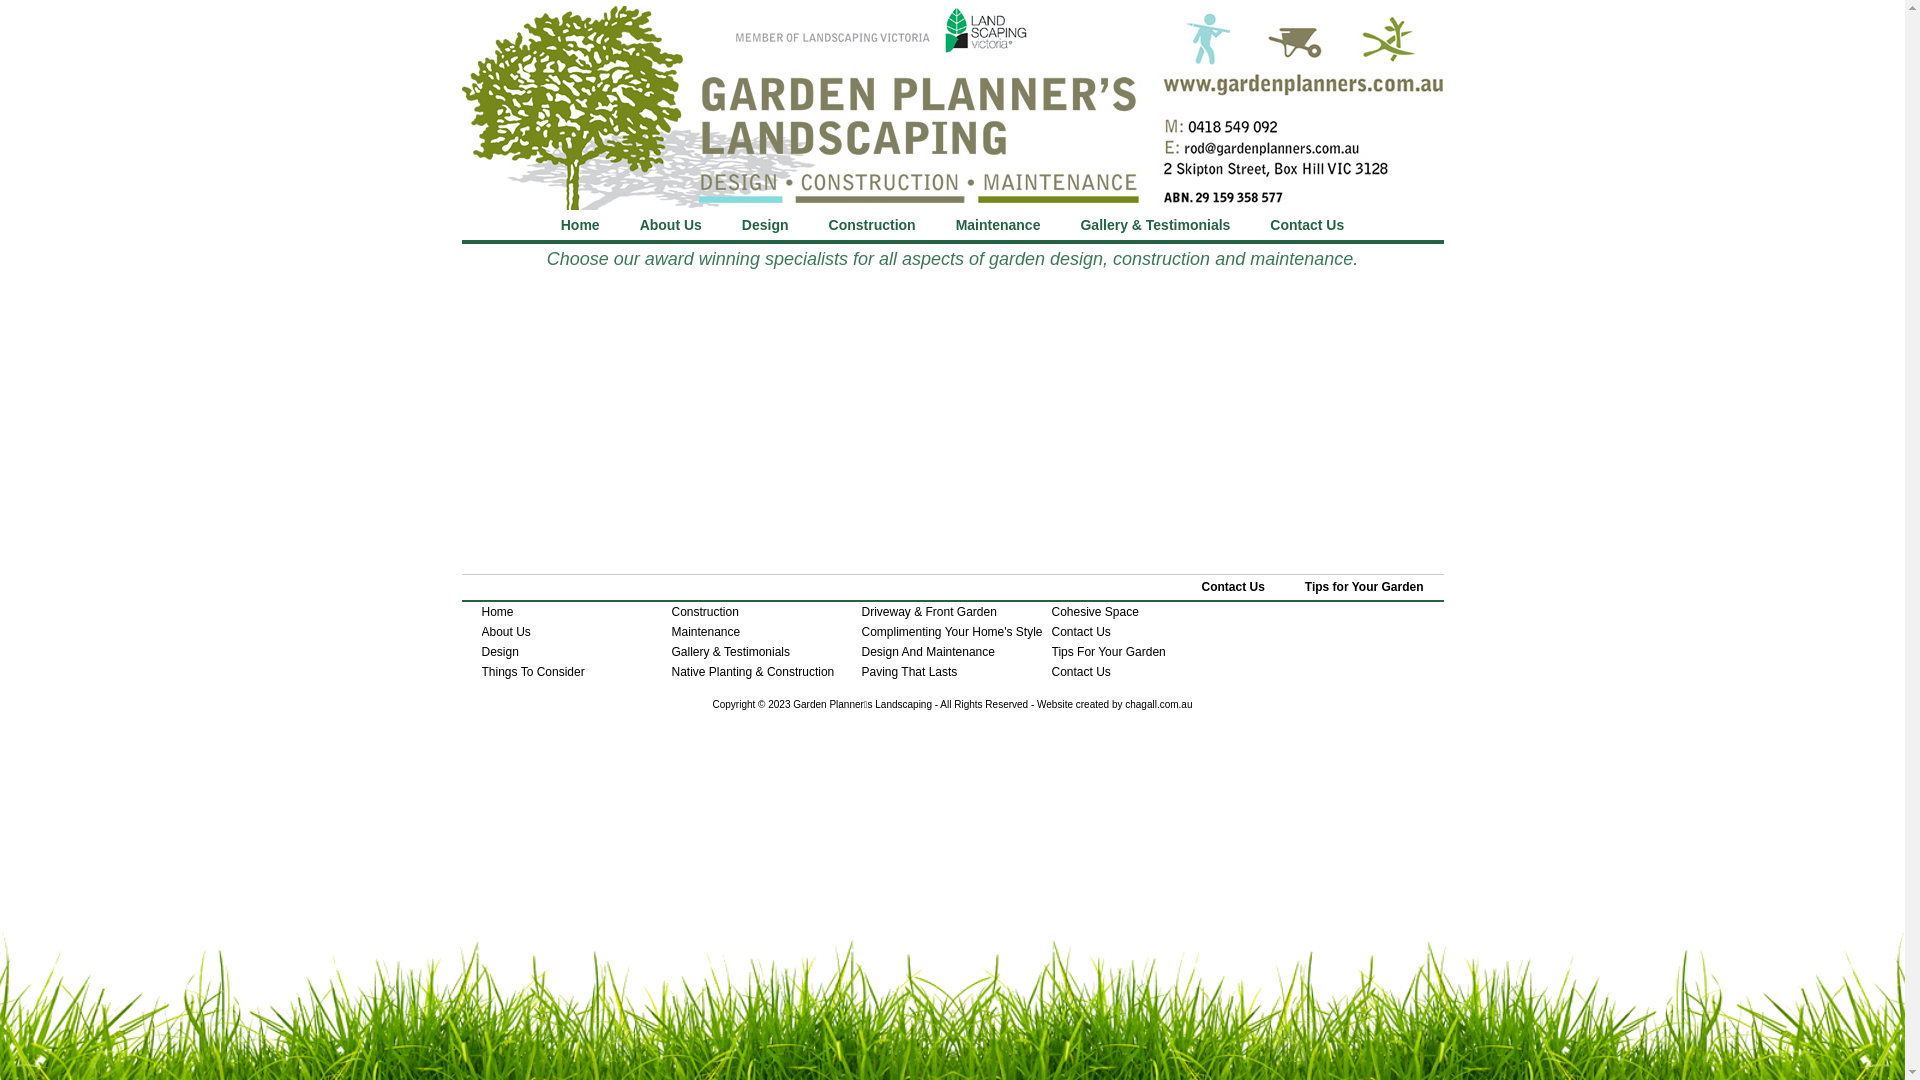  Describe the element at coordinates (1307, 225) in the screenshot. I see `Contact Us` at that location.